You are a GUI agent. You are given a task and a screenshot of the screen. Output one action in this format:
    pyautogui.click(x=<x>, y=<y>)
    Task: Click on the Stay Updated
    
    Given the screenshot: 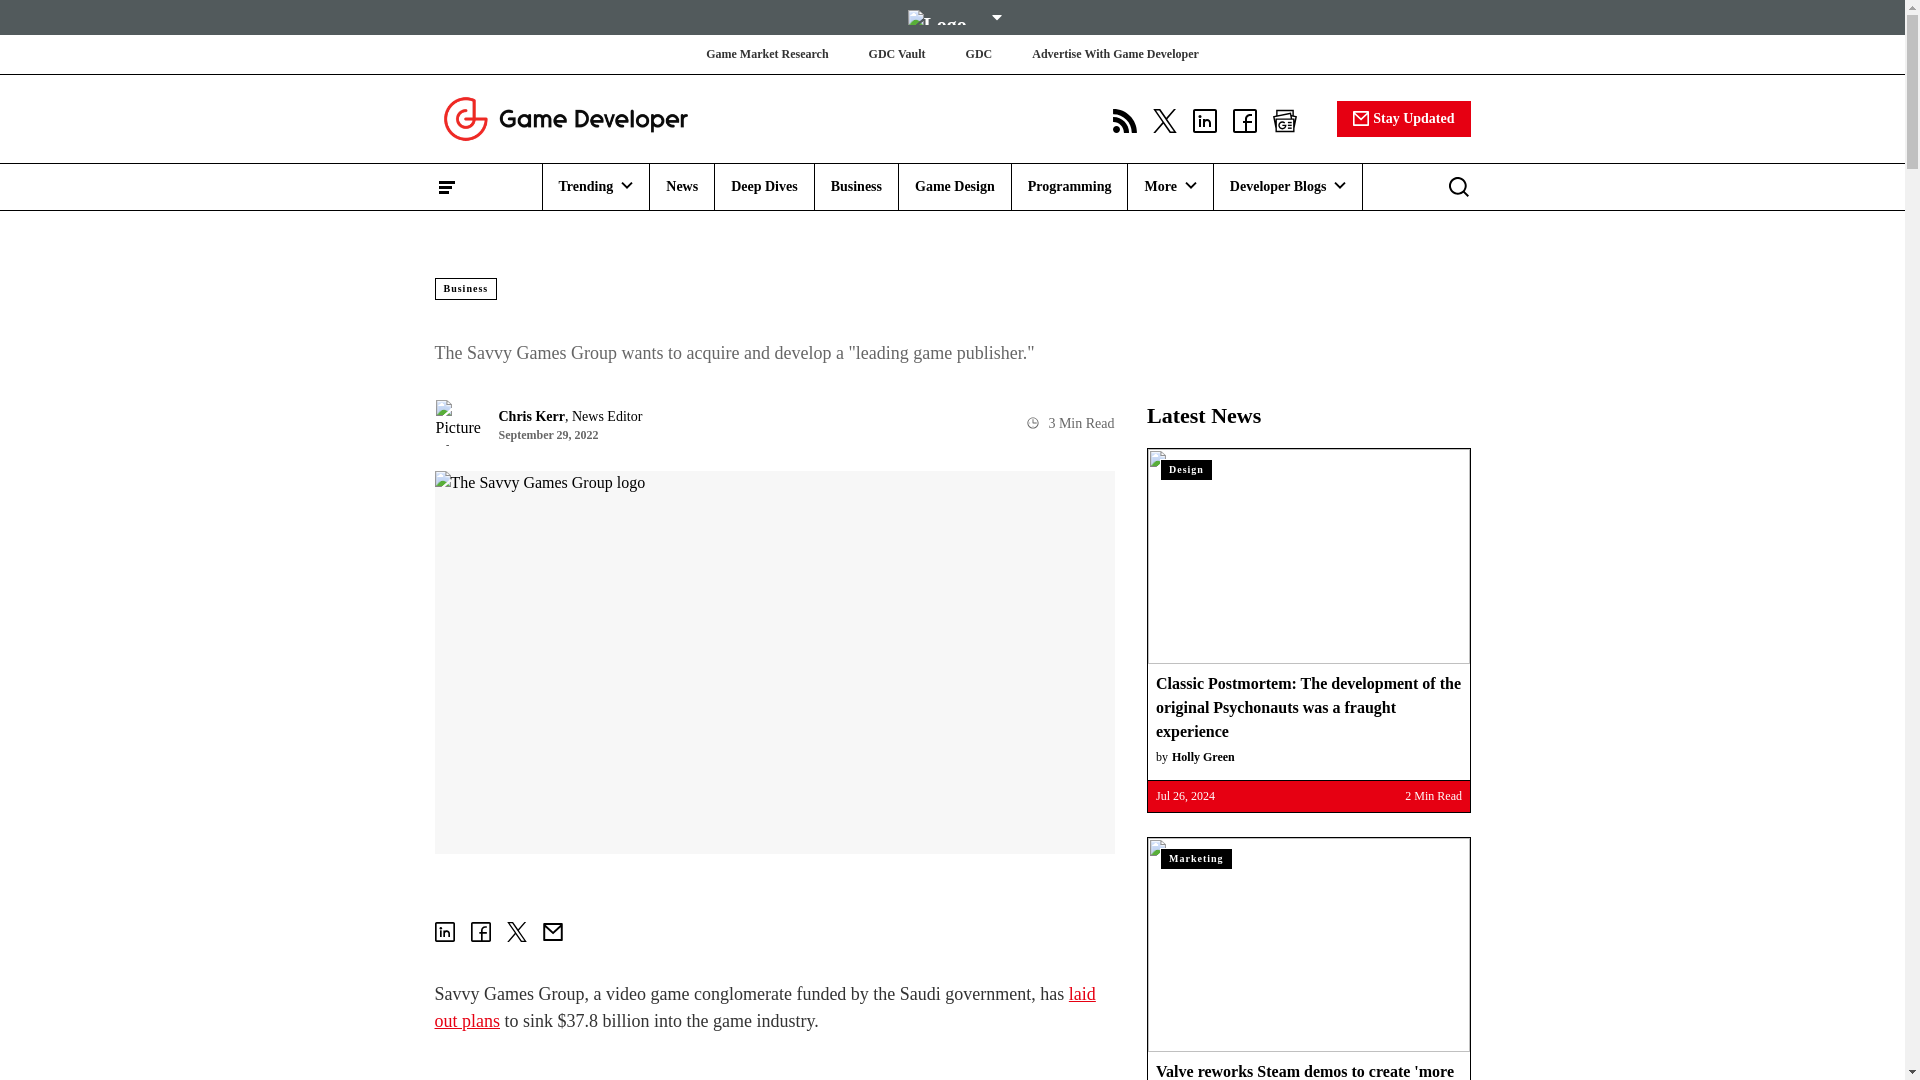 What is the action you would take?
    pyautogui.click(x=1403, y=118)
    